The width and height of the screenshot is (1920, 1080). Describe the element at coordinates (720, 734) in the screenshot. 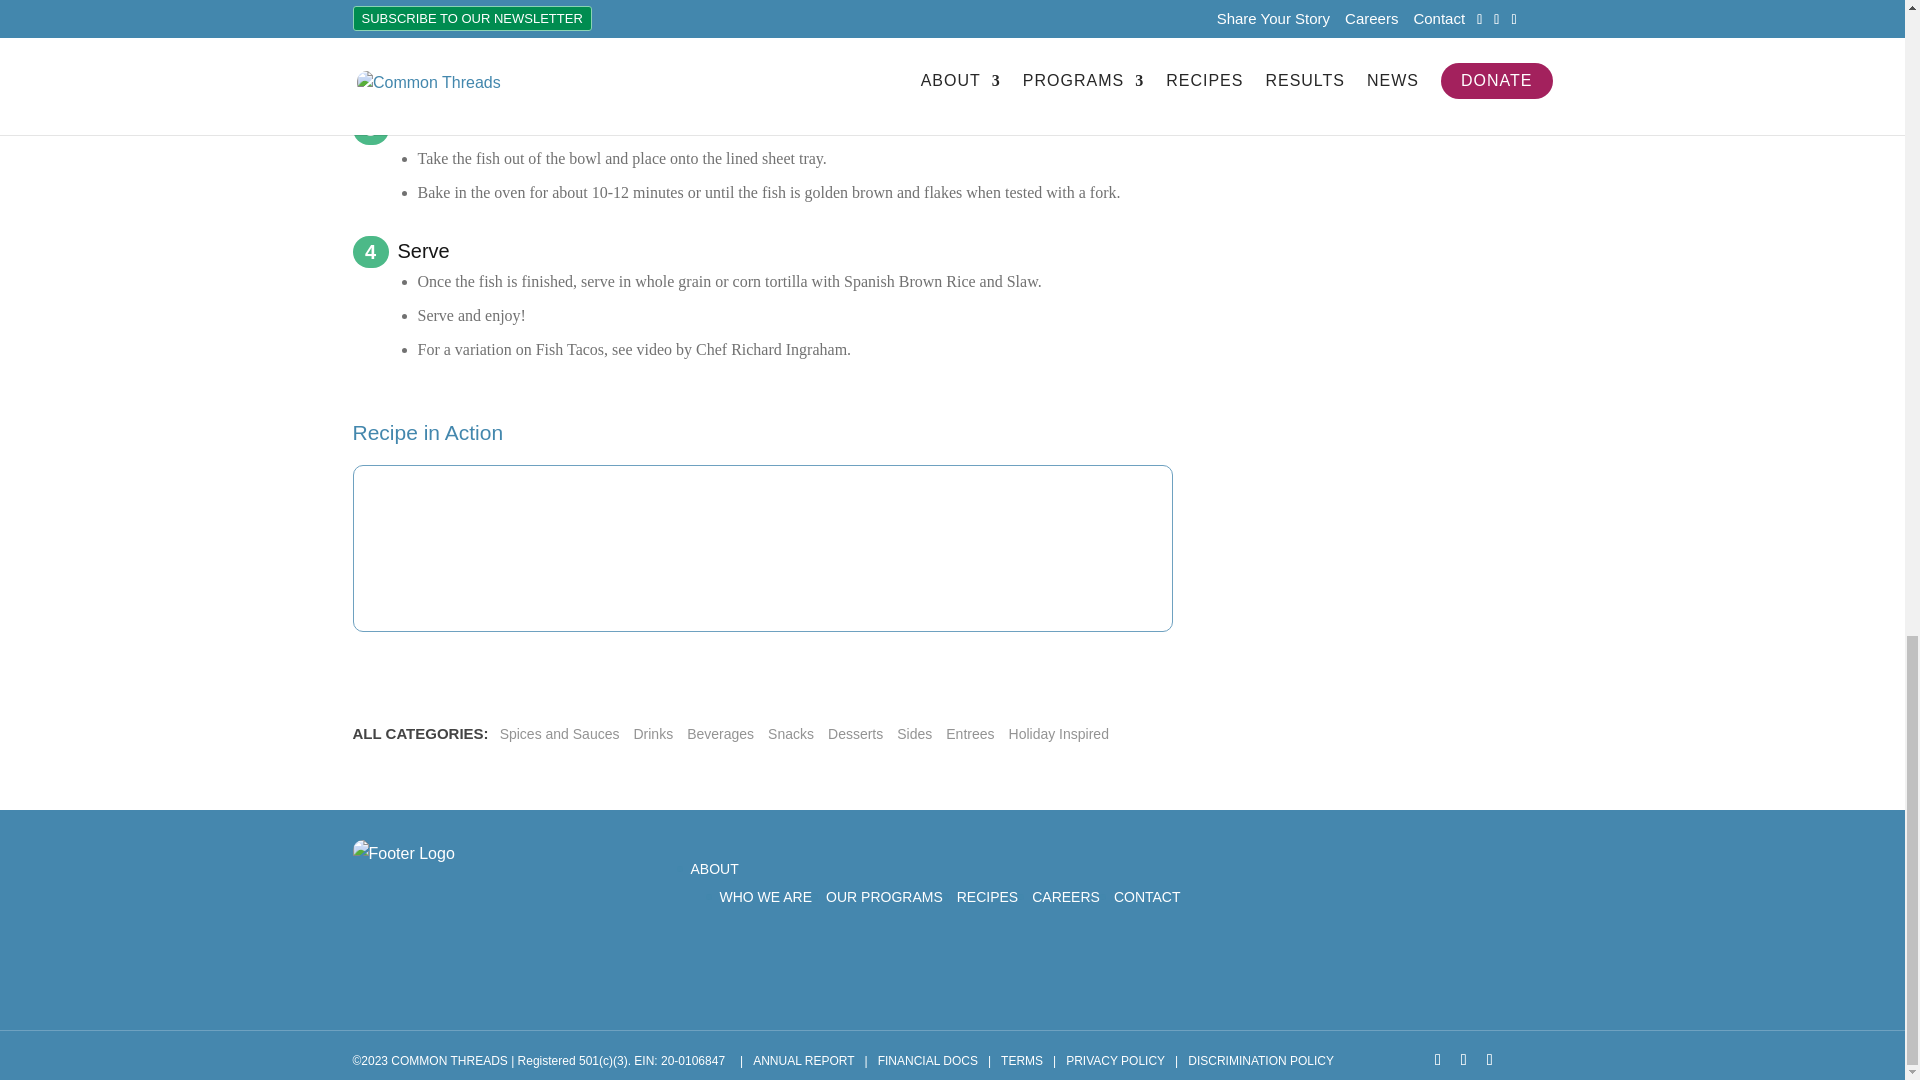

I see `Beverages` at that location.